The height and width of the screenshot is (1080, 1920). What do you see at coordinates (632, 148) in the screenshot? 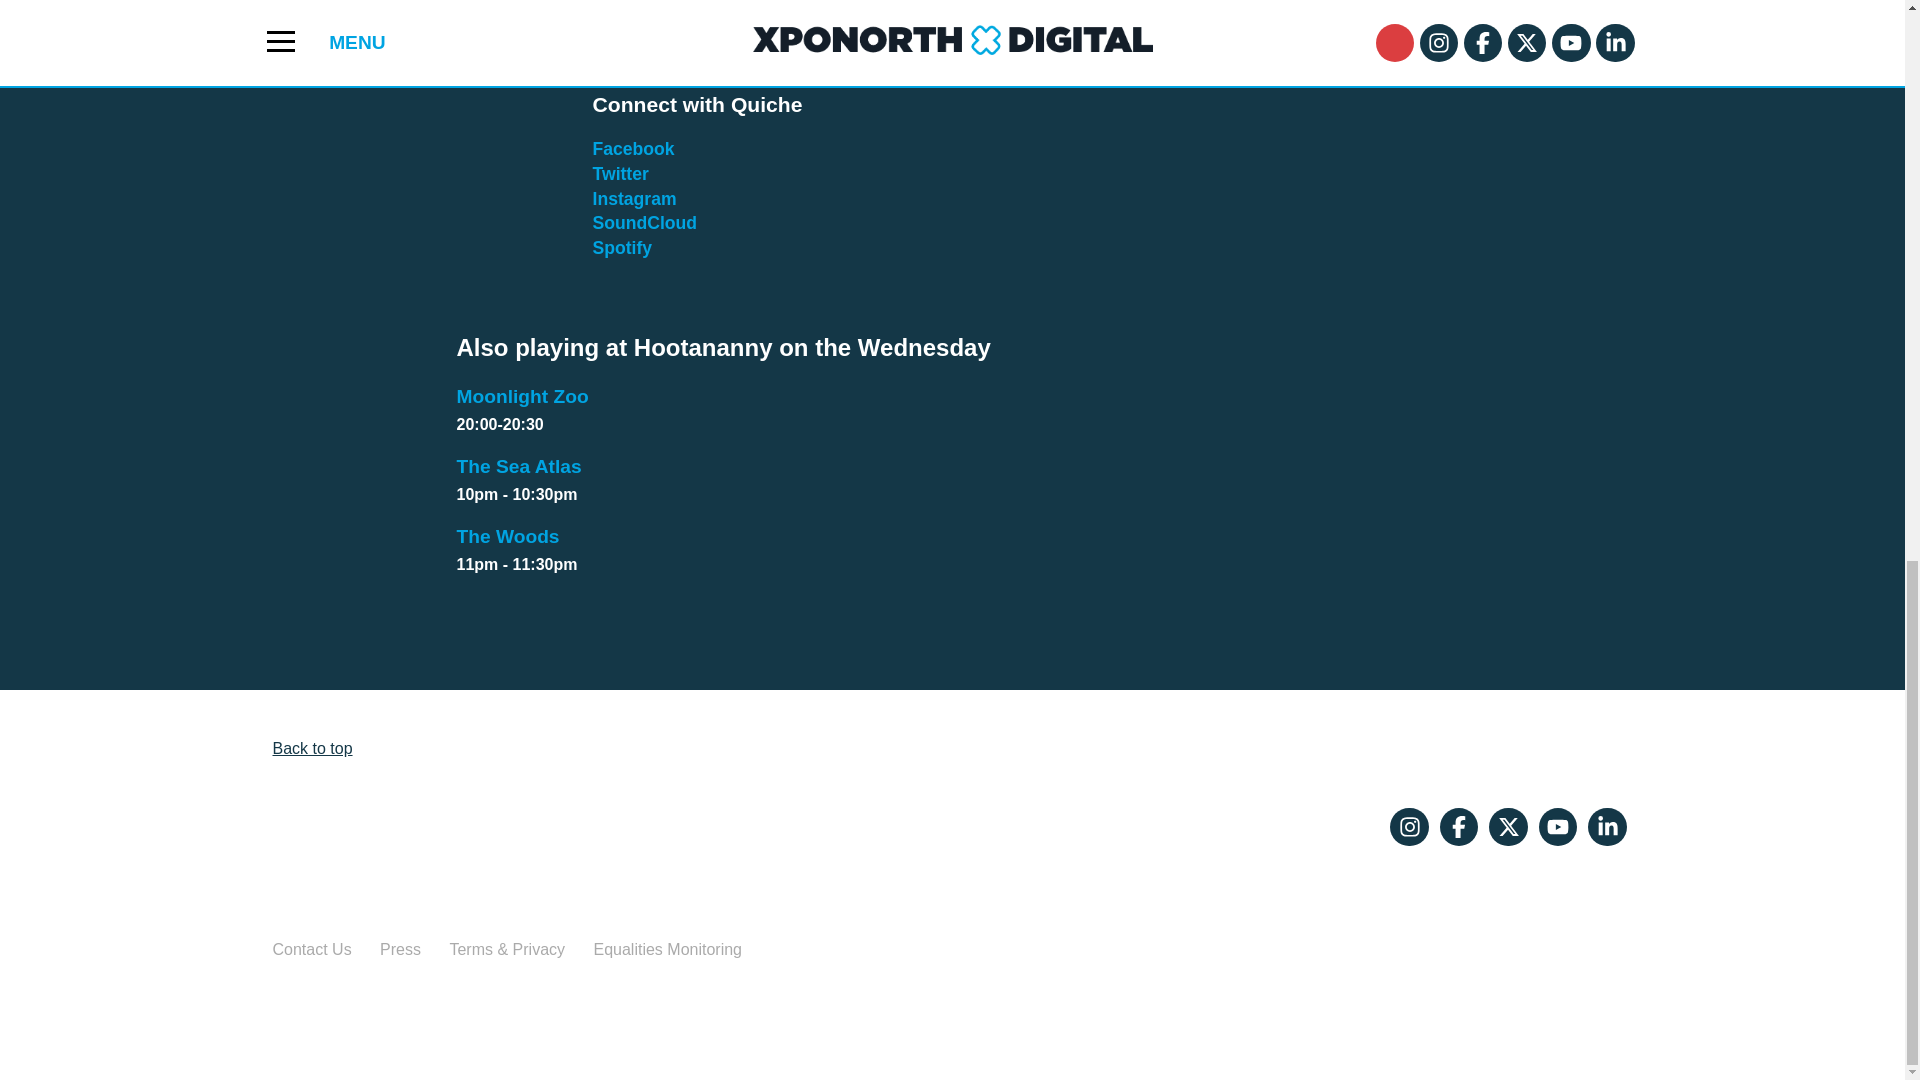
I see `Spotify` at bounding box center [632, 148].